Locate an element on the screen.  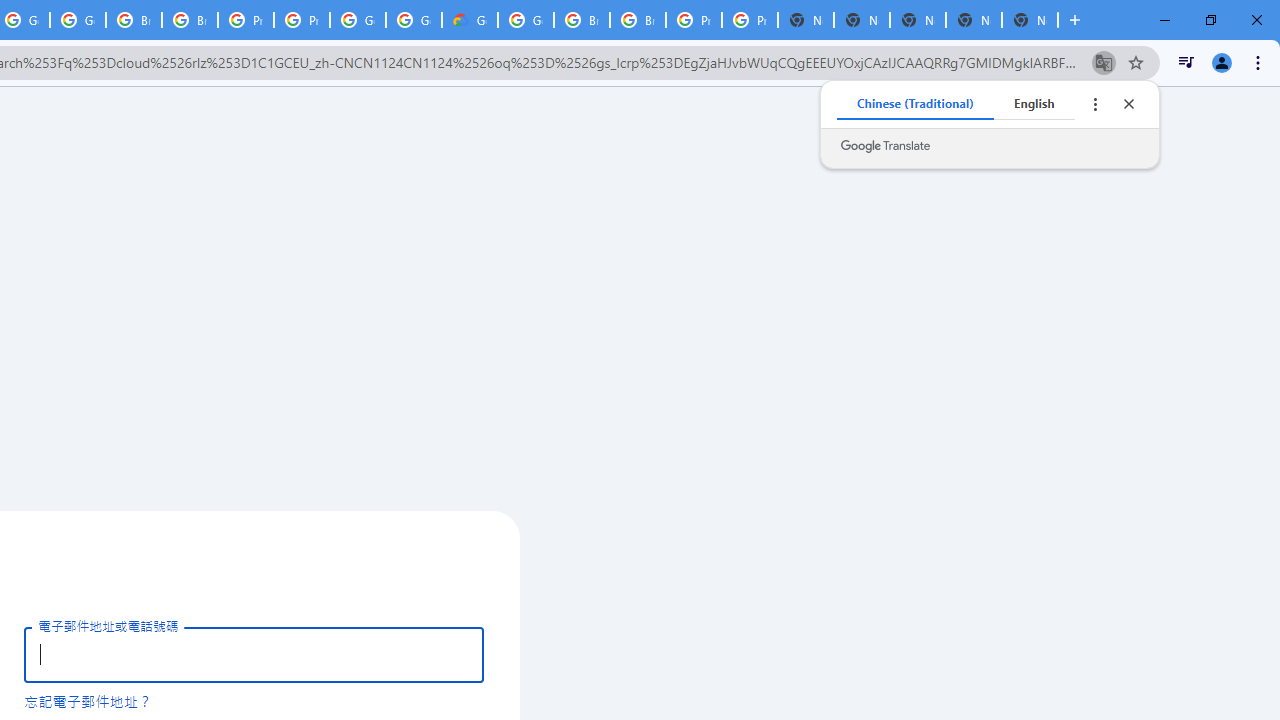
Google Cloud Platform is located at coordinates (414, 20).